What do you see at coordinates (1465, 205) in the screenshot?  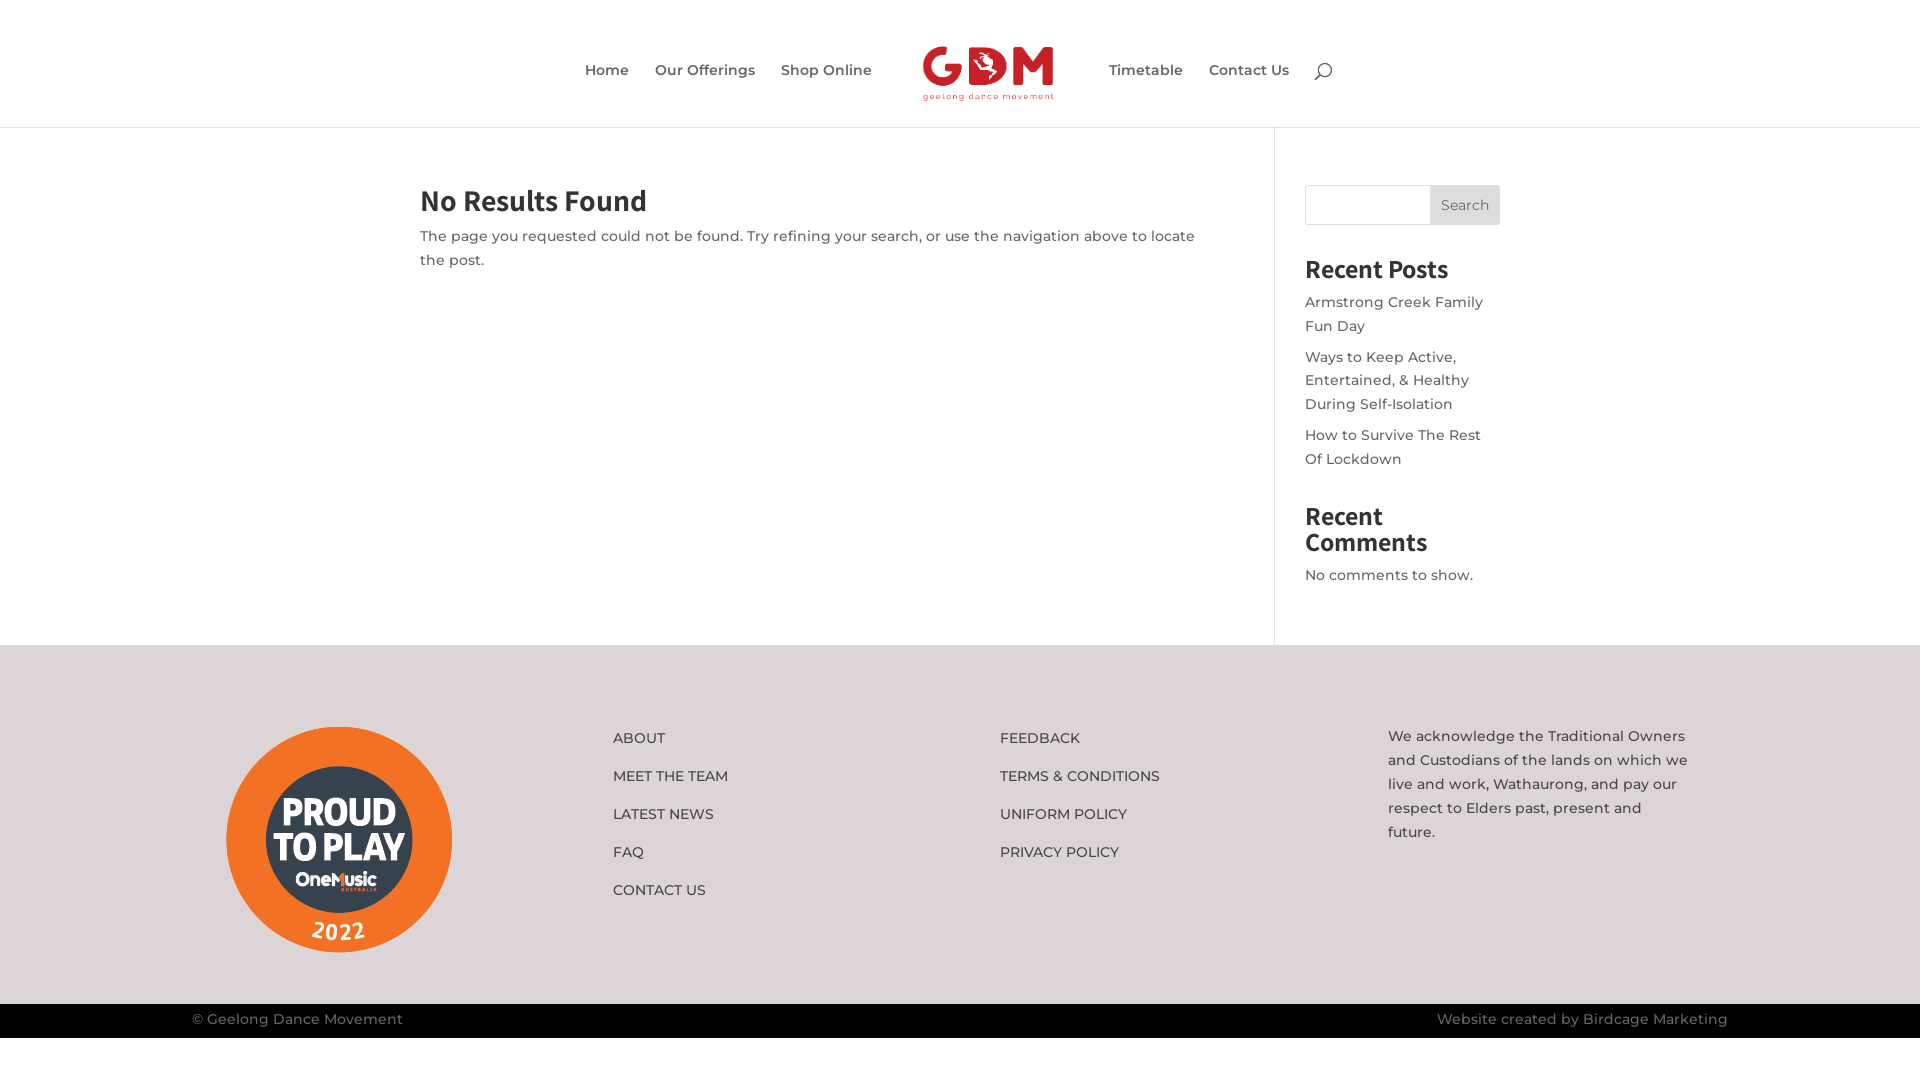 I see `Search` at bounding box center [1465, 205].